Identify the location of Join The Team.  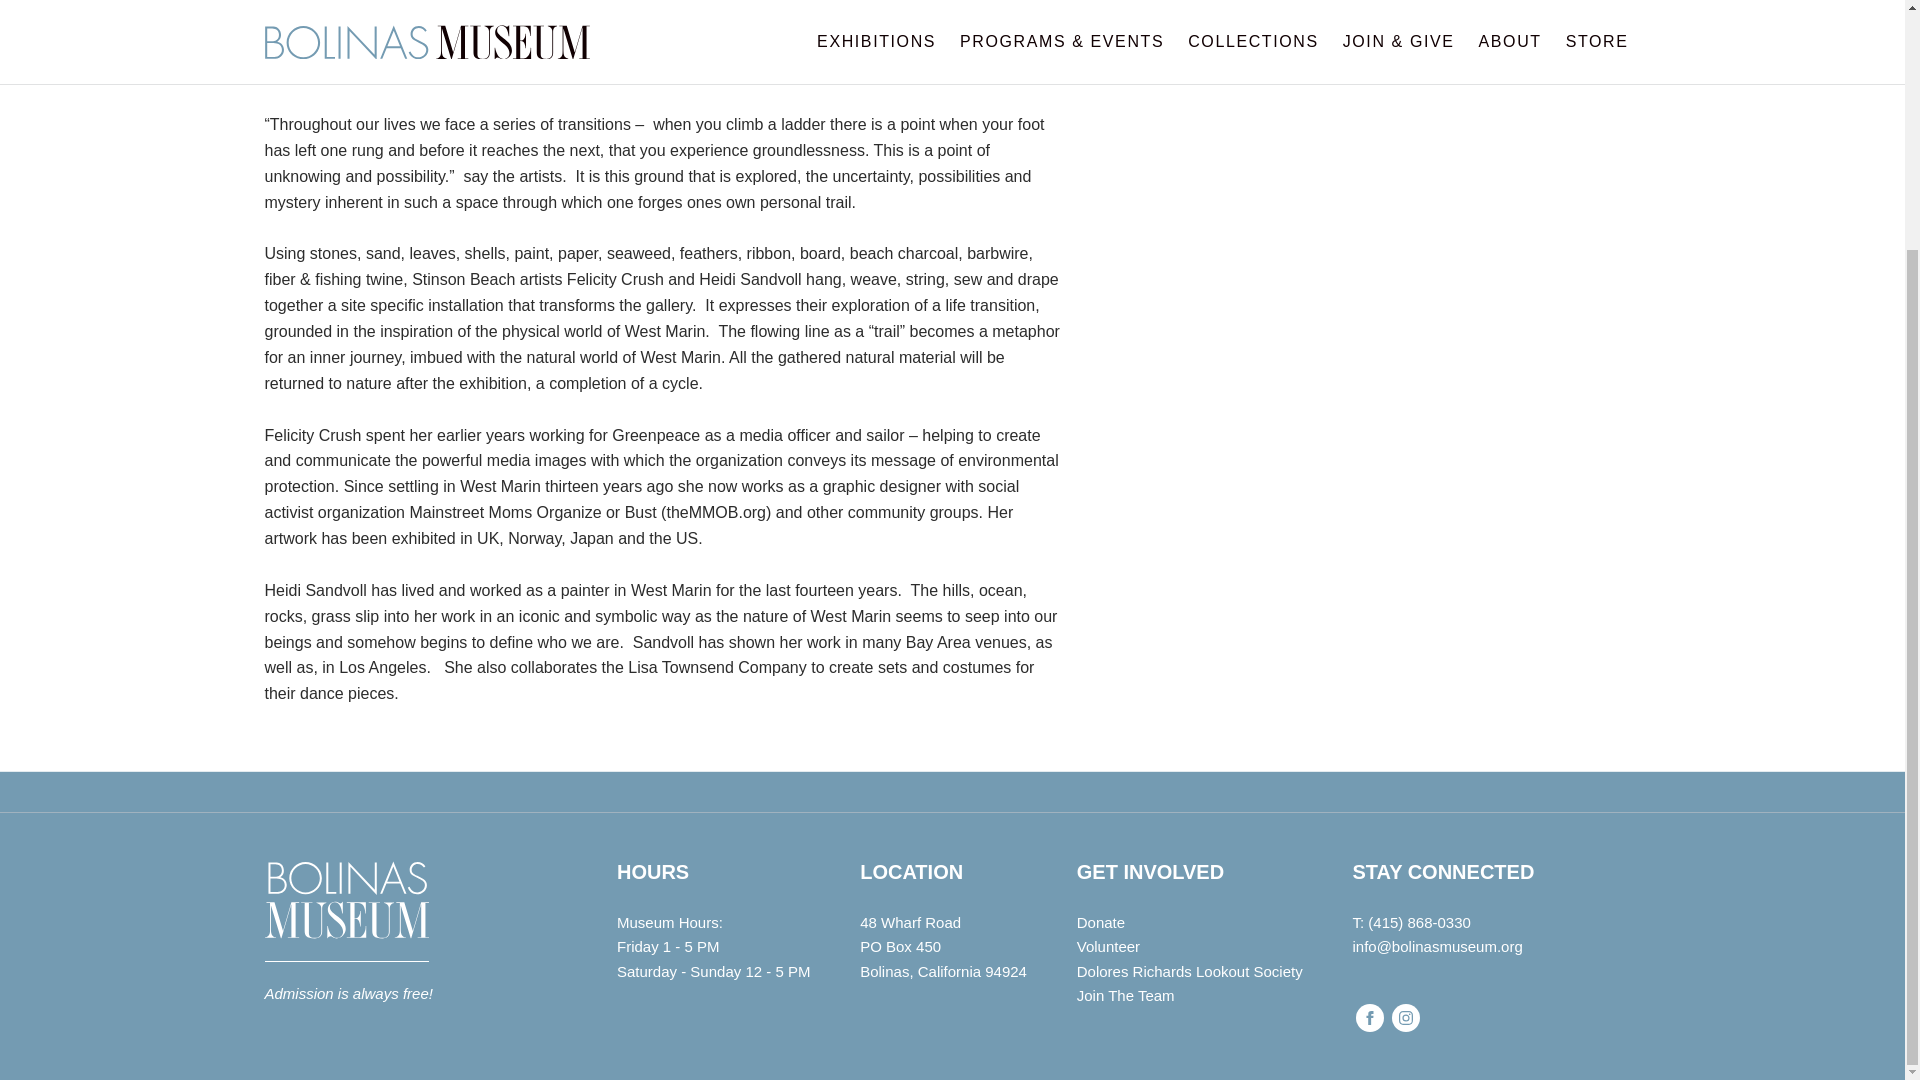
(415, 911).